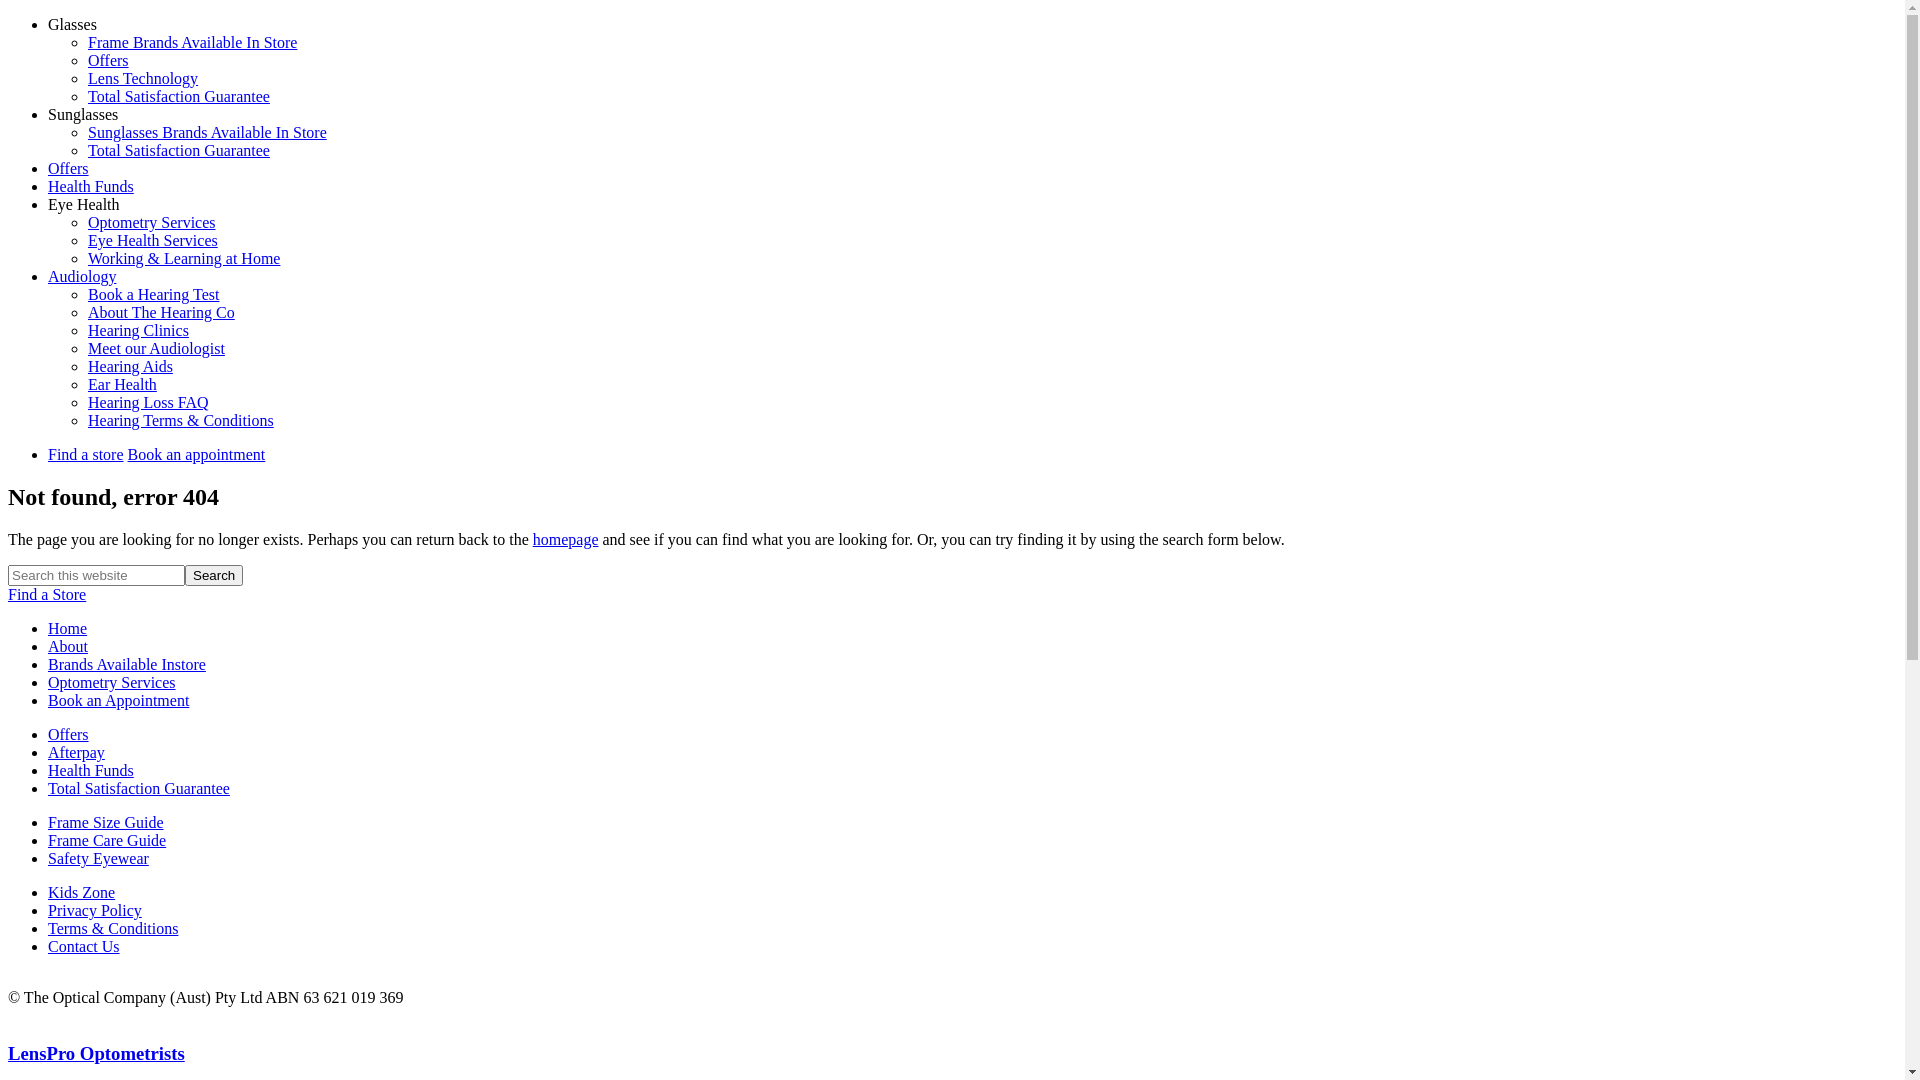 This screenshot has width=1920, height=1080. Describe the element at coordinates (68, 646) in the screenshot. I see `About` at that location.